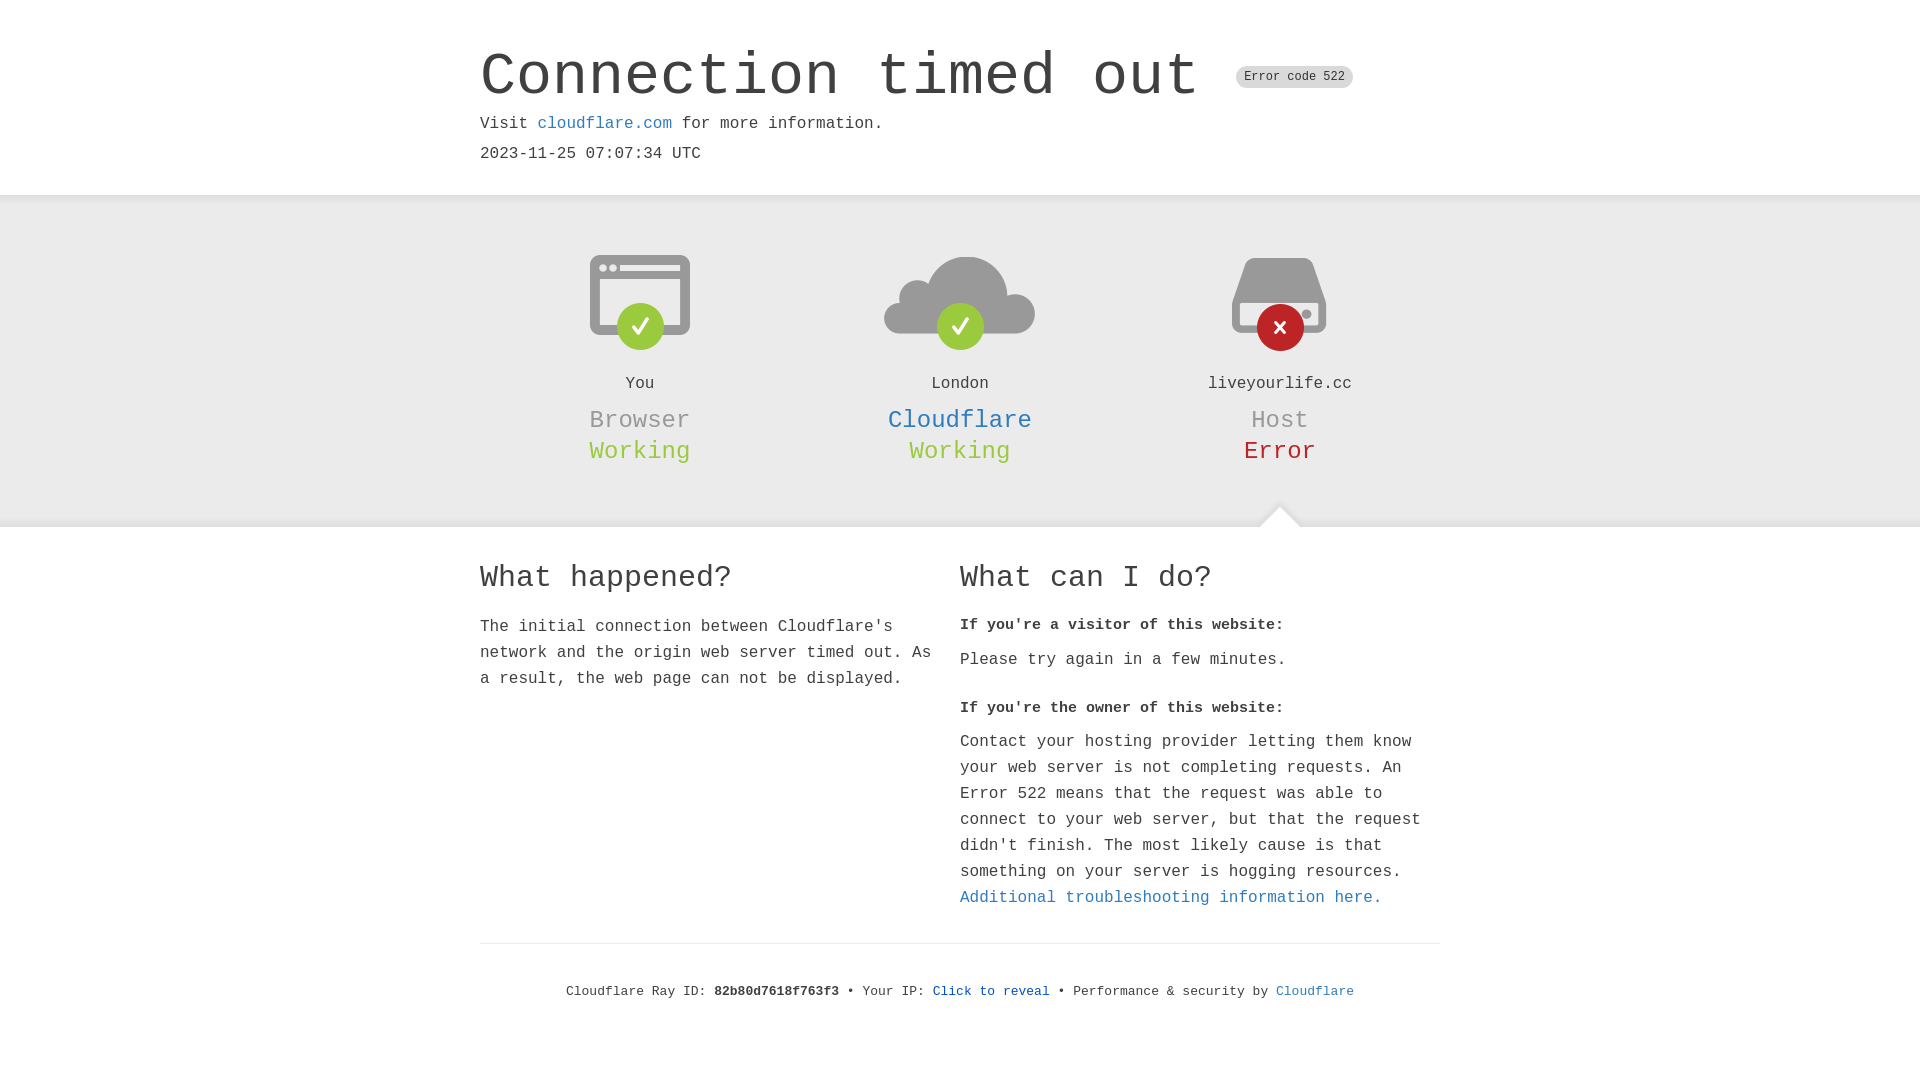  What do you see at coordinates (992, 992) in the screenshot?
I see `Click to reveal` at bounding box center [992, 992].